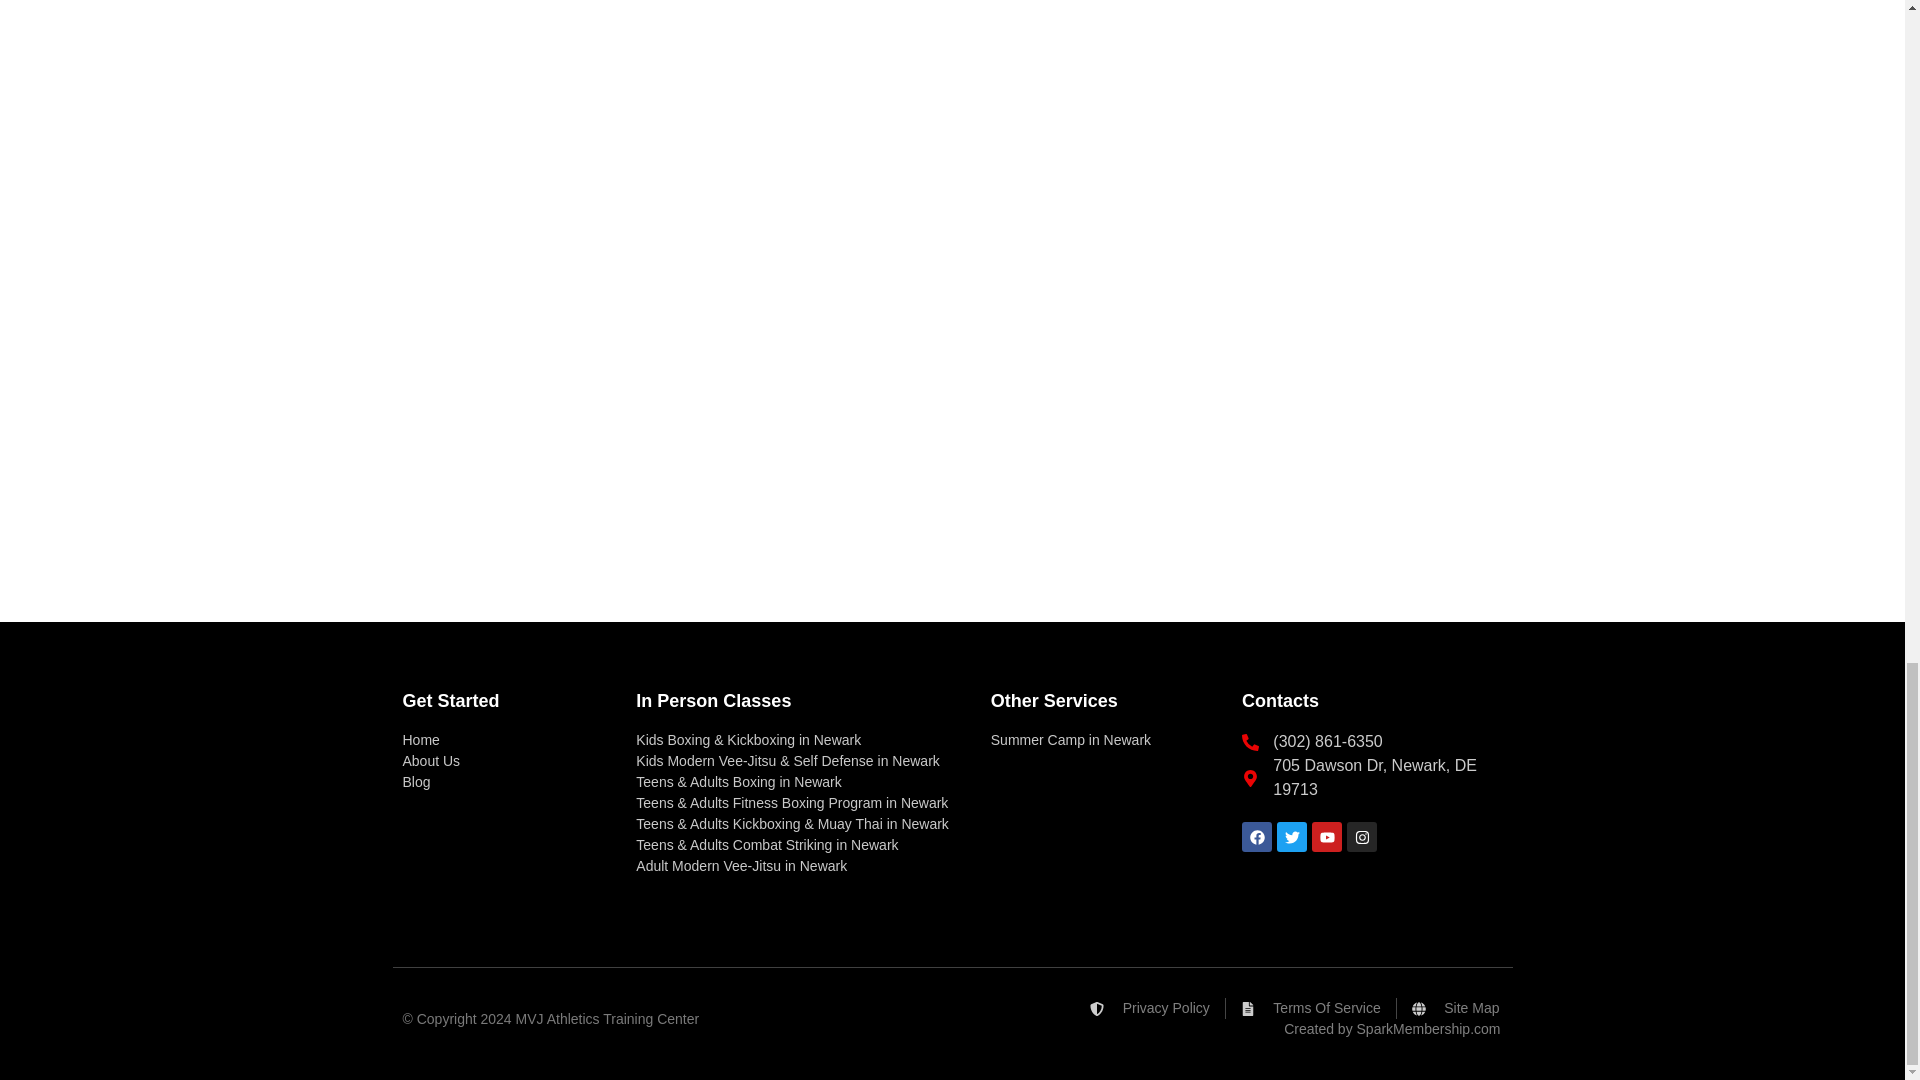  What do you see at coordinates (508, 782) in the screenshot?
I see `Blog` at bounding box center [508, 782].